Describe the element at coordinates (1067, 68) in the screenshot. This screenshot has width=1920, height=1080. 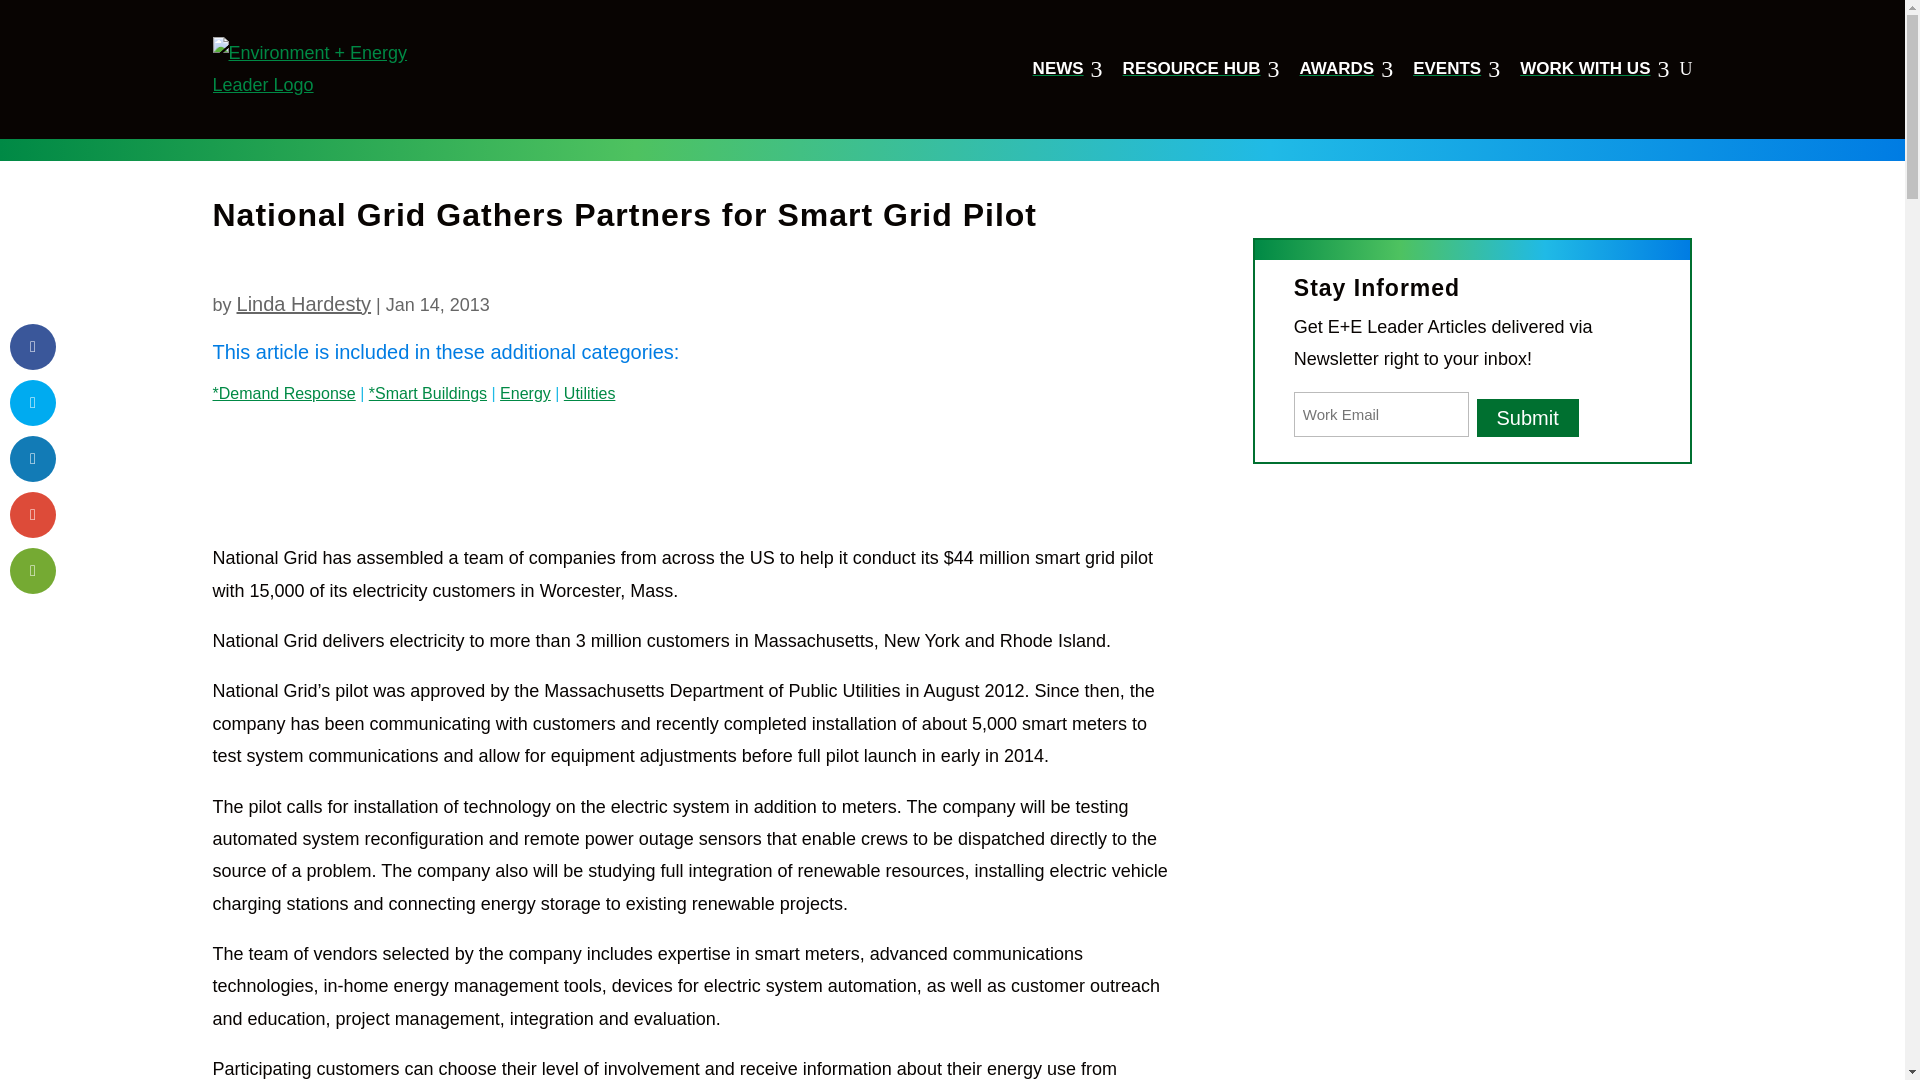
I see `Posts by Linda Hardesty` at that location.